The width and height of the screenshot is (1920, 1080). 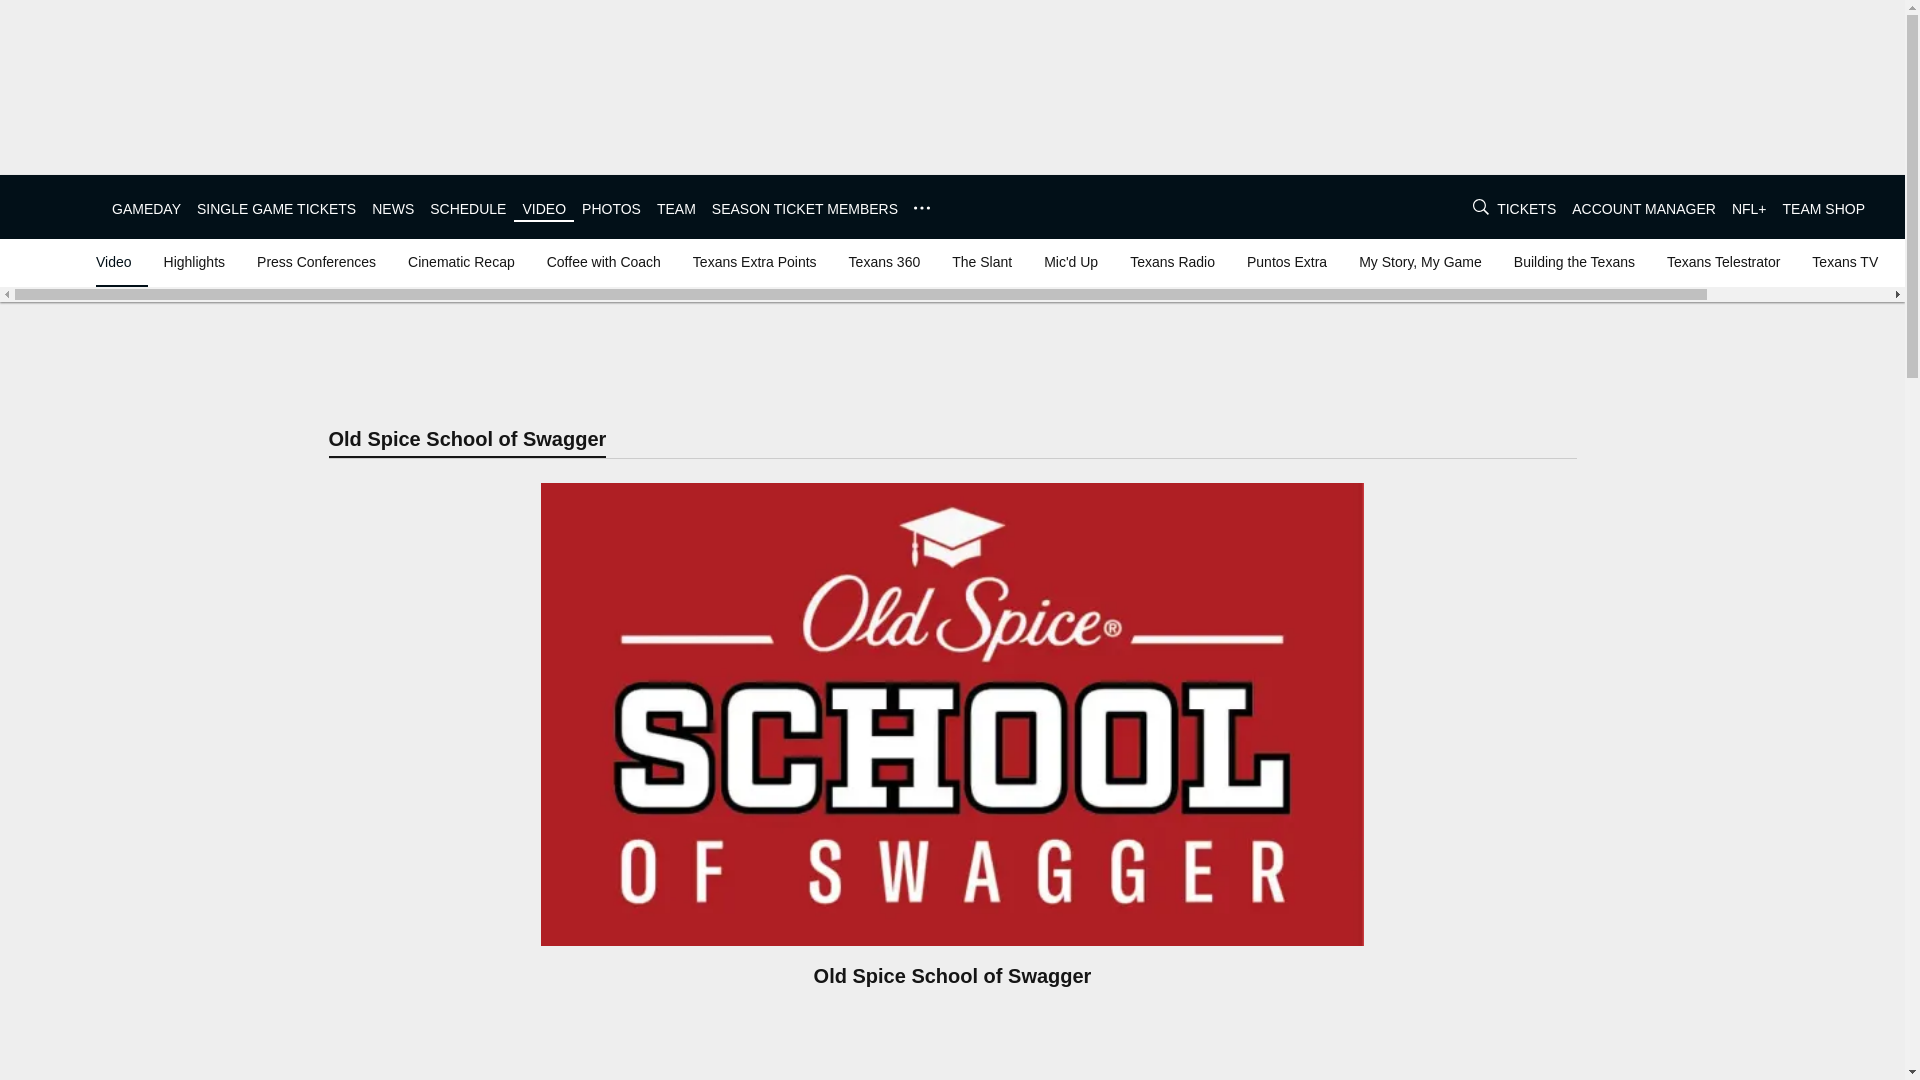 I want to click on Link to club's homepage, so click(x=56, y=206).